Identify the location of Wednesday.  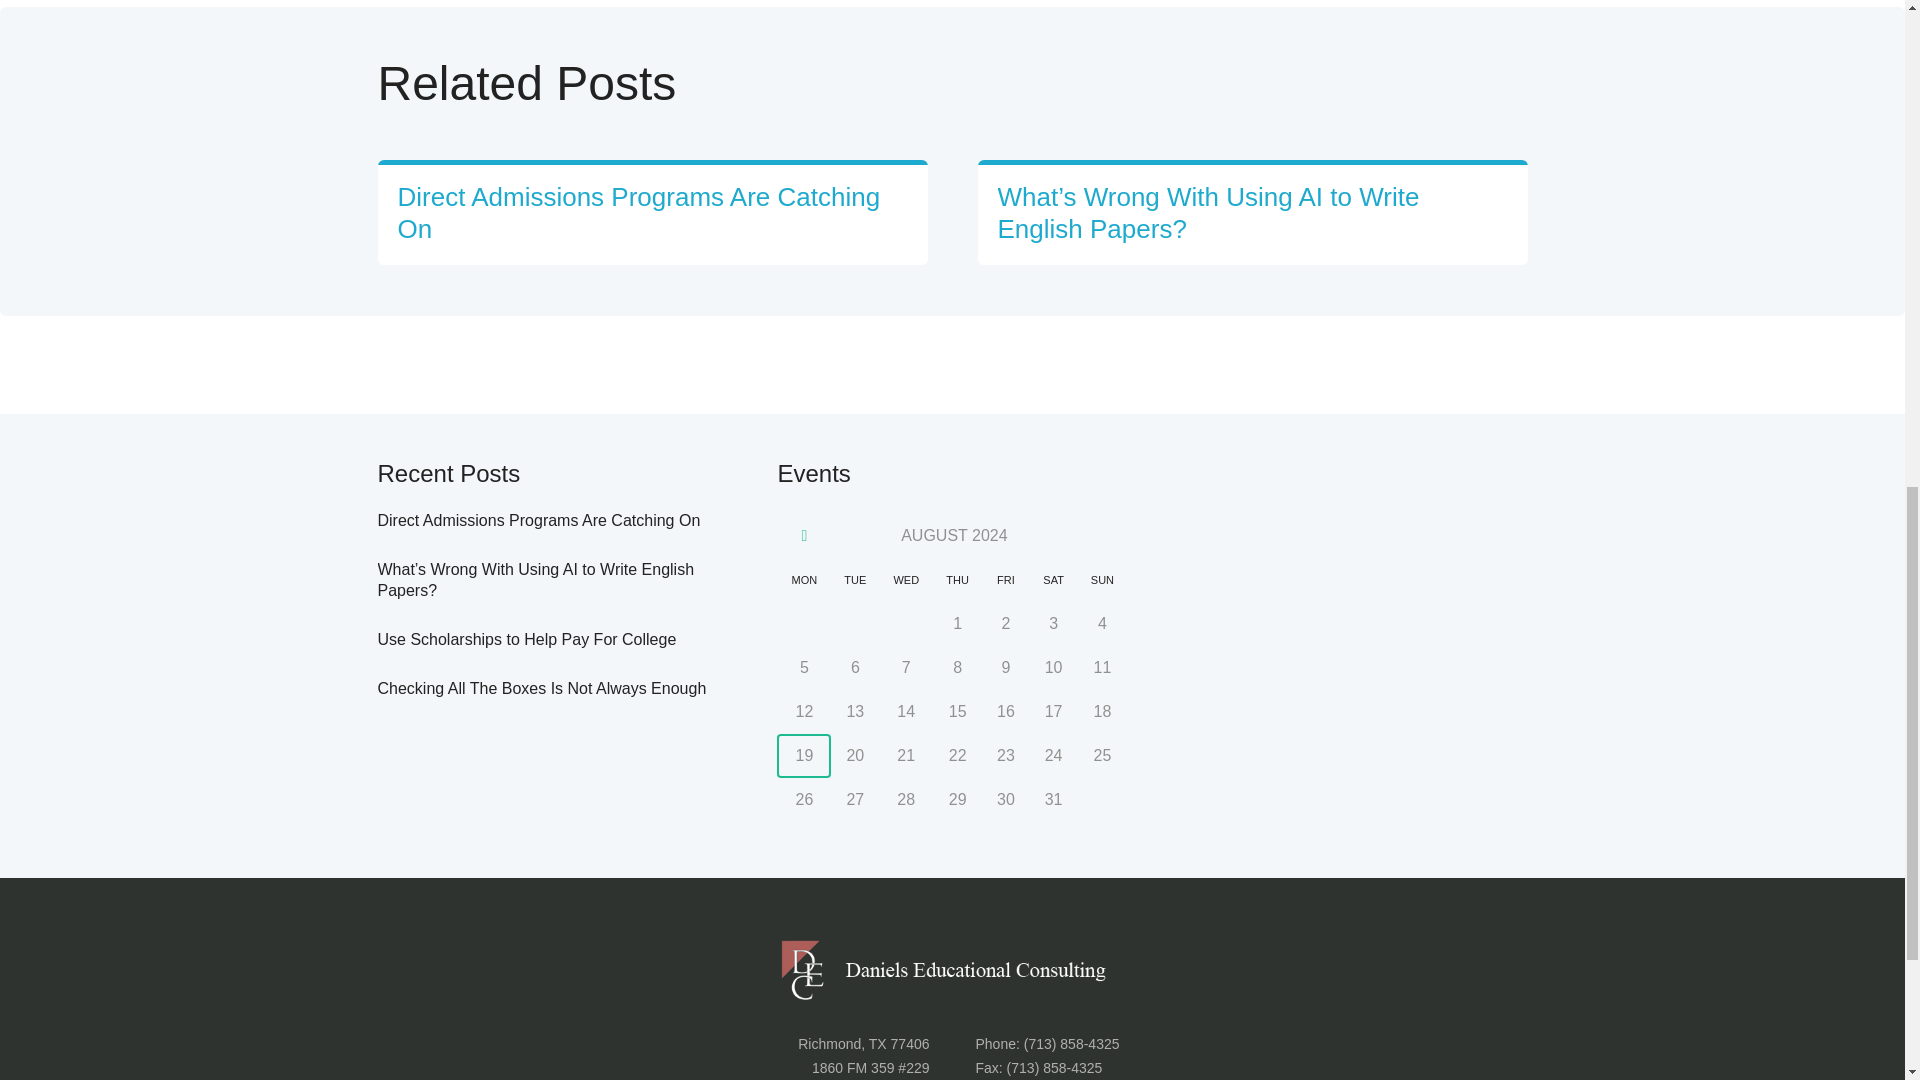
(906, 580).